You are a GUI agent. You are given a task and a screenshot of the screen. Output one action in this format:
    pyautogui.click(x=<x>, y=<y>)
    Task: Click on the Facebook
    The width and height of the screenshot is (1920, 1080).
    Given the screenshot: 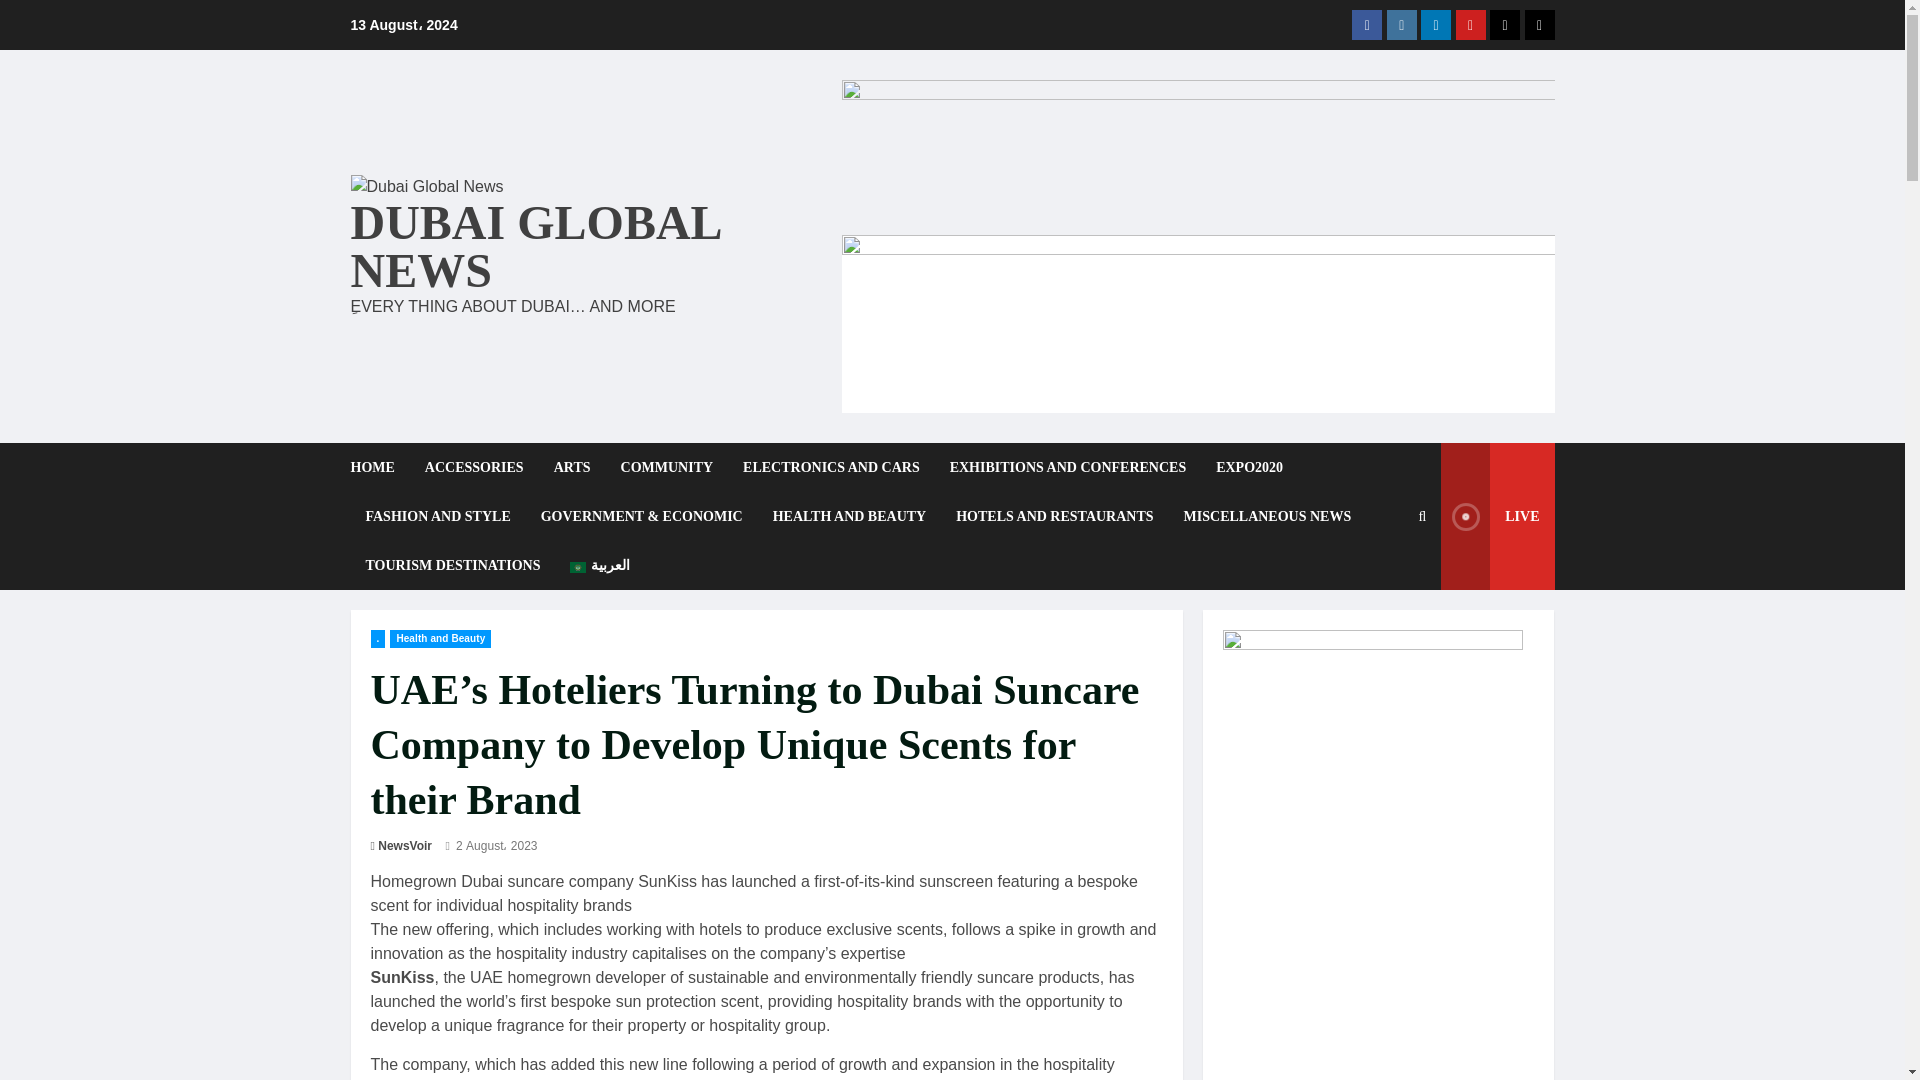 What is the action you would take?
    pyautogui.click(x=1366, y=24)
    